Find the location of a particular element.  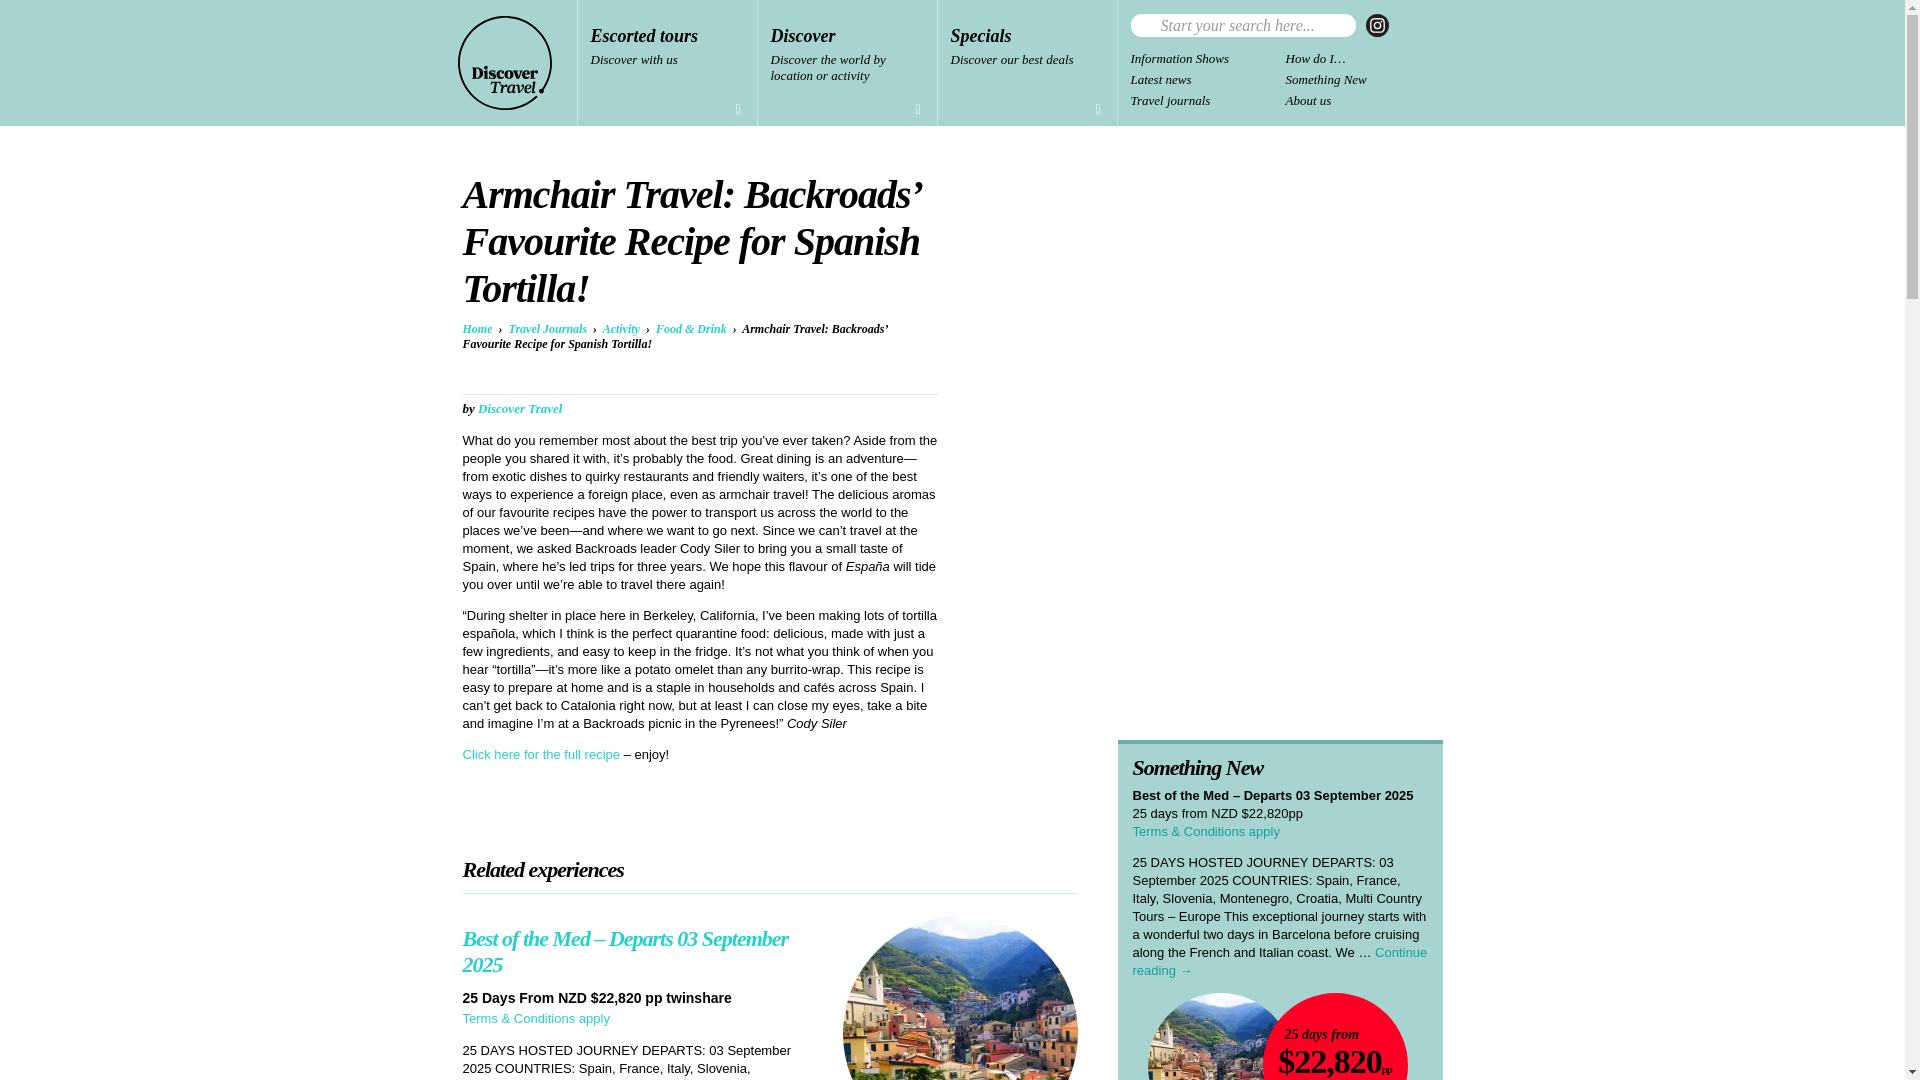

About us is located at coordinates (1028, 63).